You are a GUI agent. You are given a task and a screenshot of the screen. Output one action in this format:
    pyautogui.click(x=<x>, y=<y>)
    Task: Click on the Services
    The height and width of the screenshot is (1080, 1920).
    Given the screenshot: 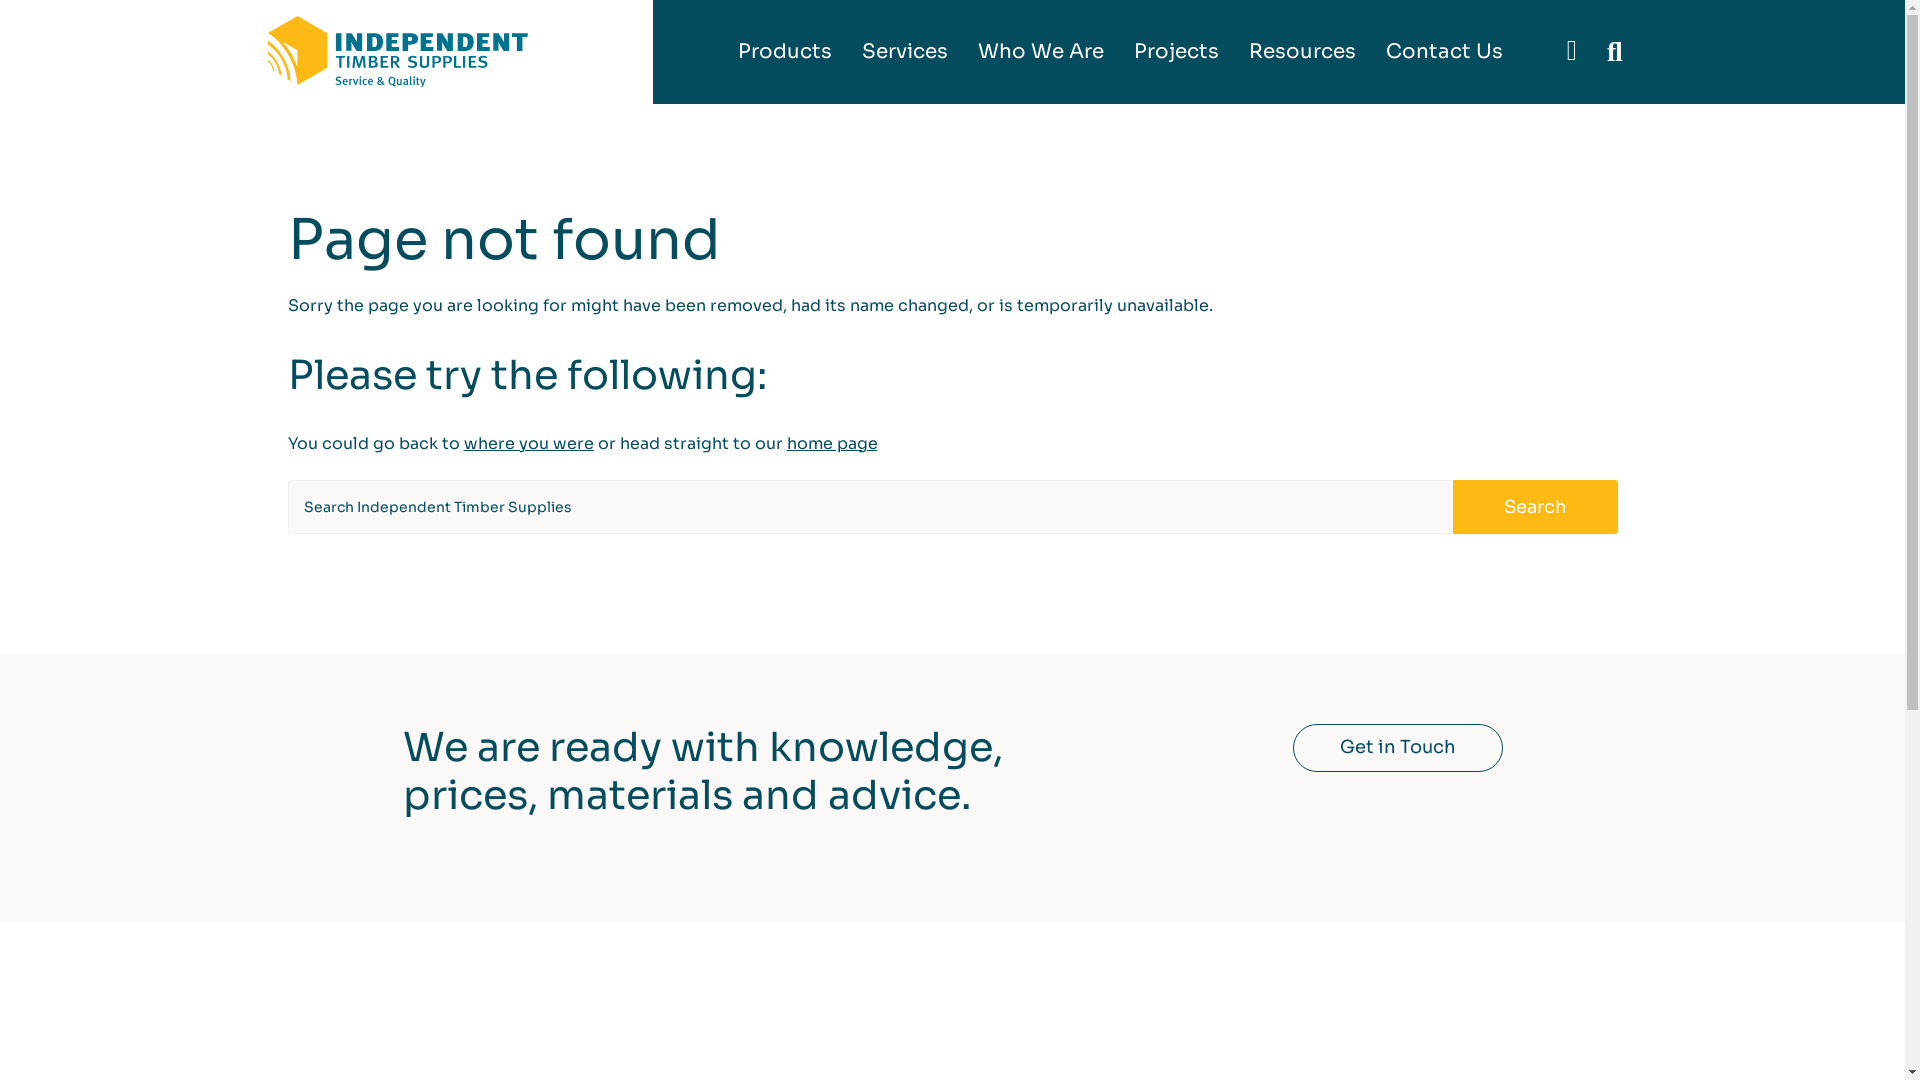 What is the action you would take?
    pyautogui.click(x=904, y=52)
    